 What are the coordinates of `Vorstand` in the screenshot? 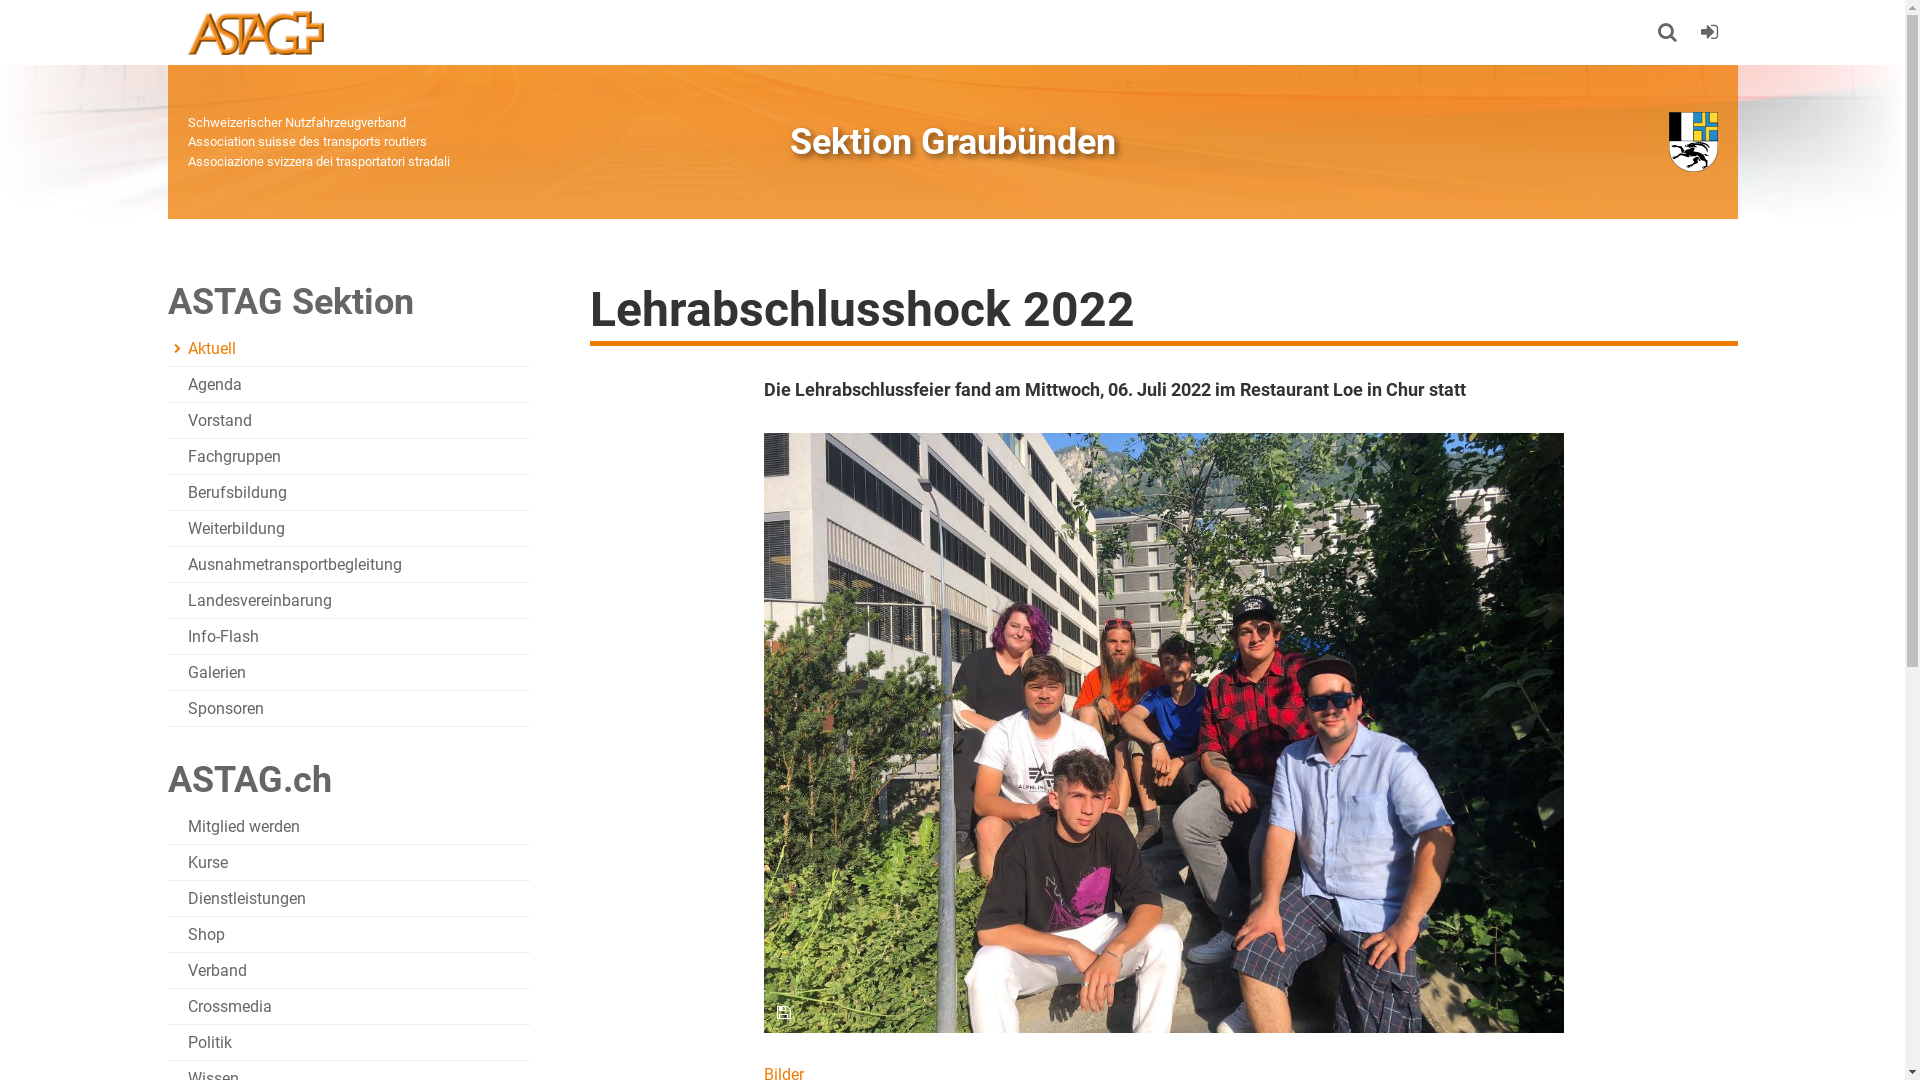 It's located at (350, 421).